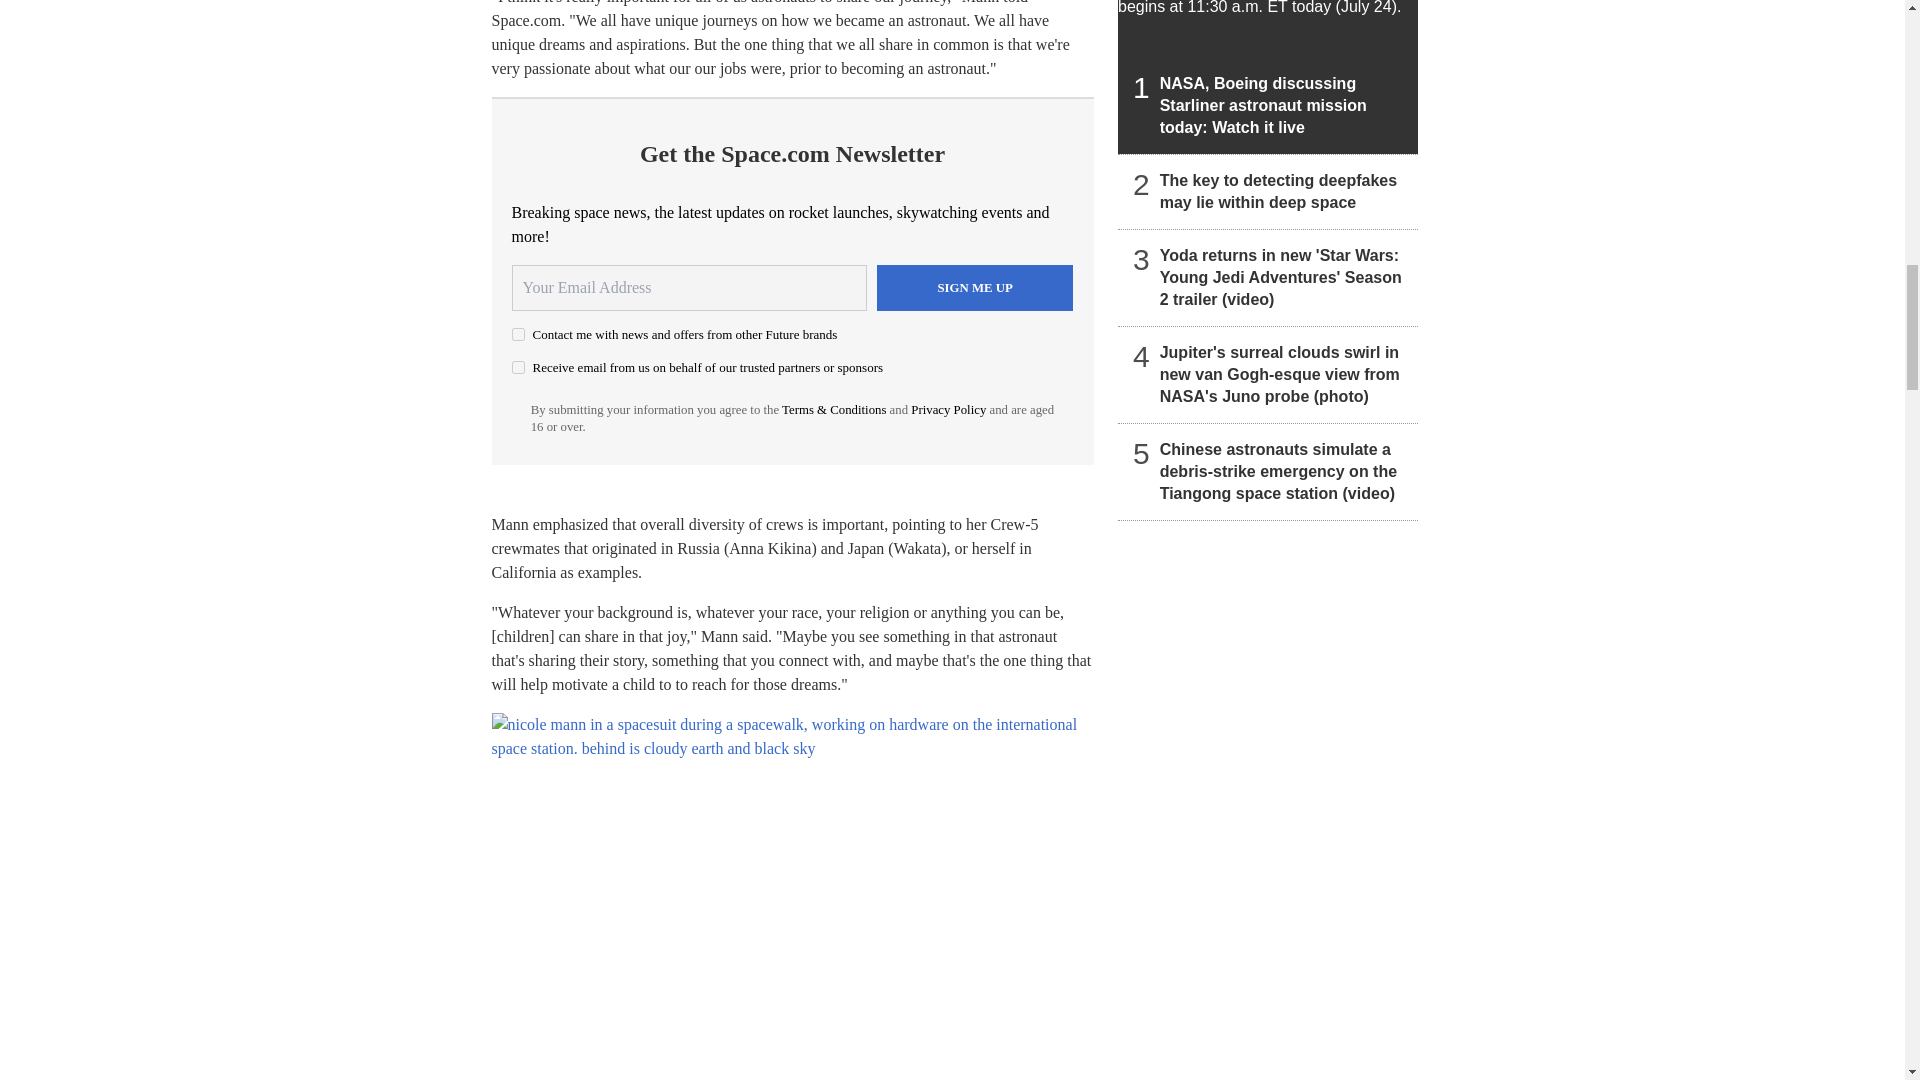  I want to click on on, so click(518, 366).